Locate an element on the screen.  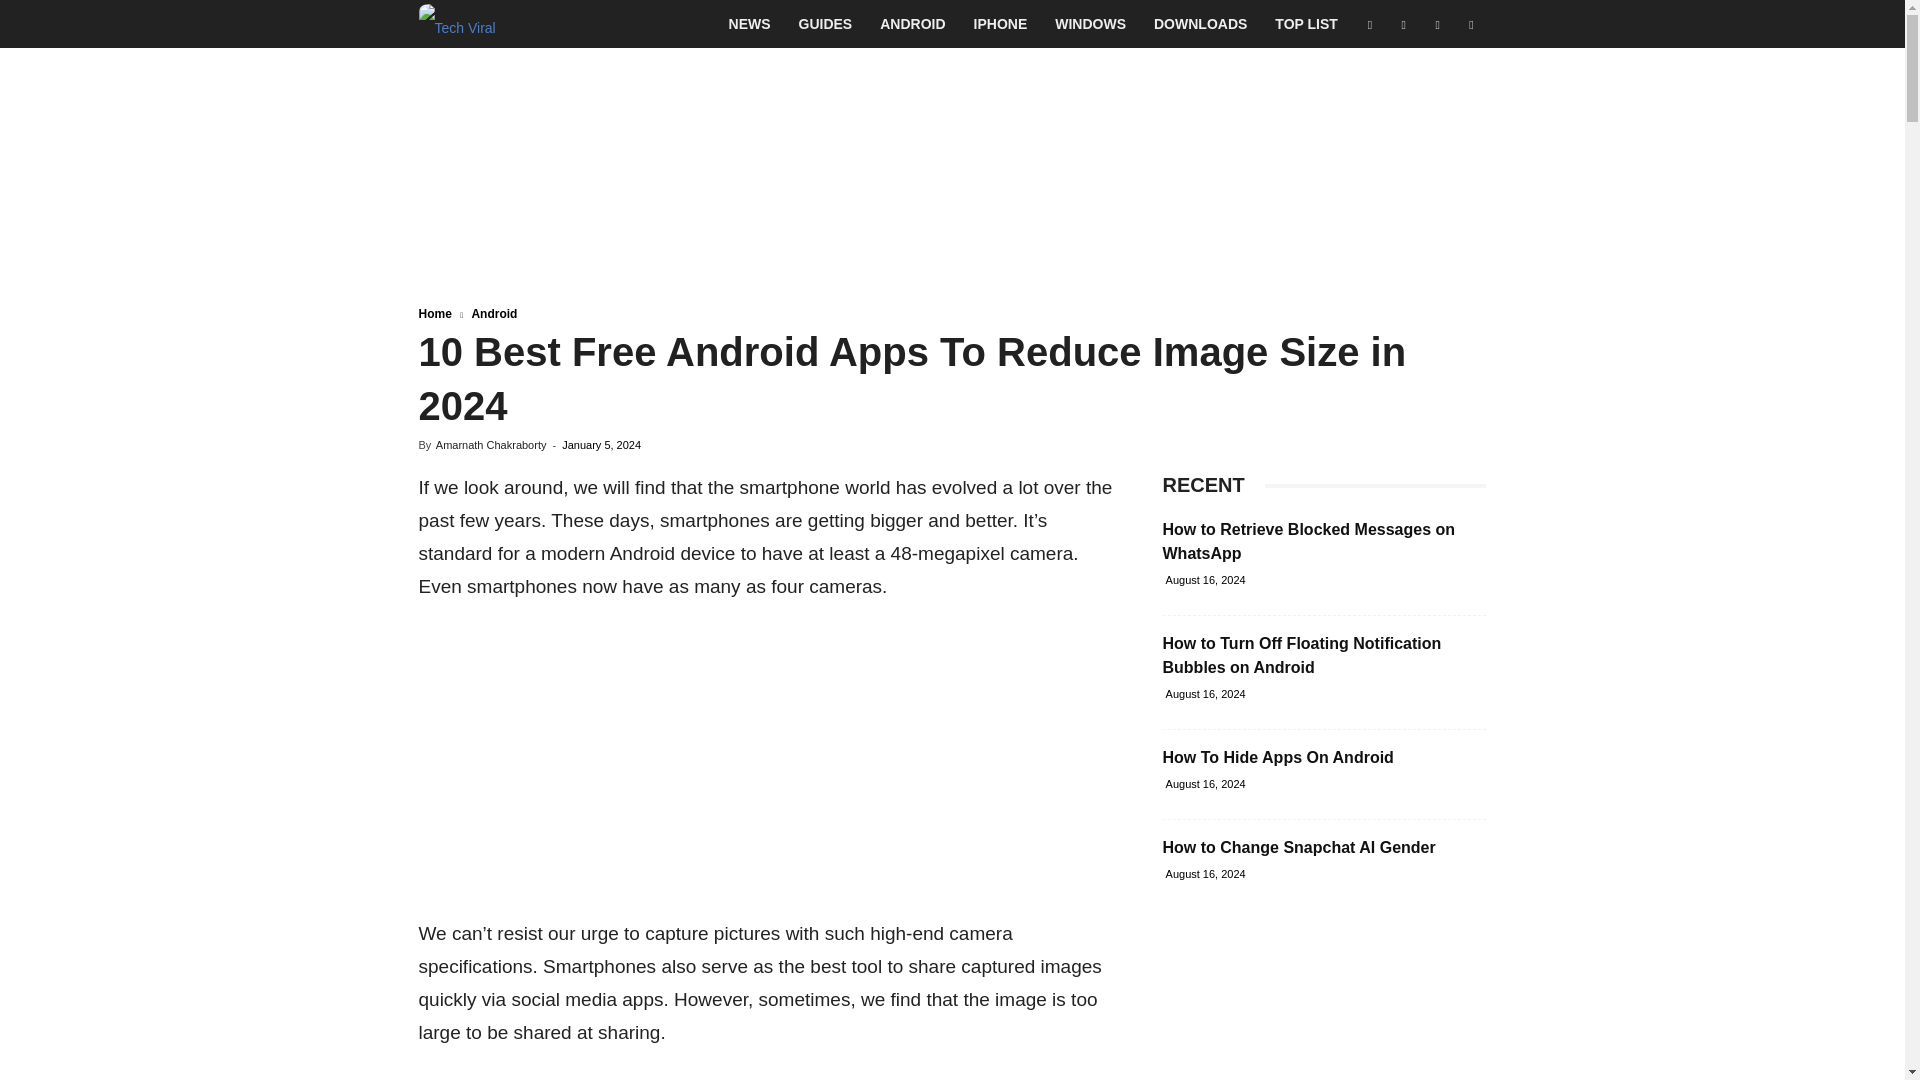
Home is located at coordinates (434, 313).